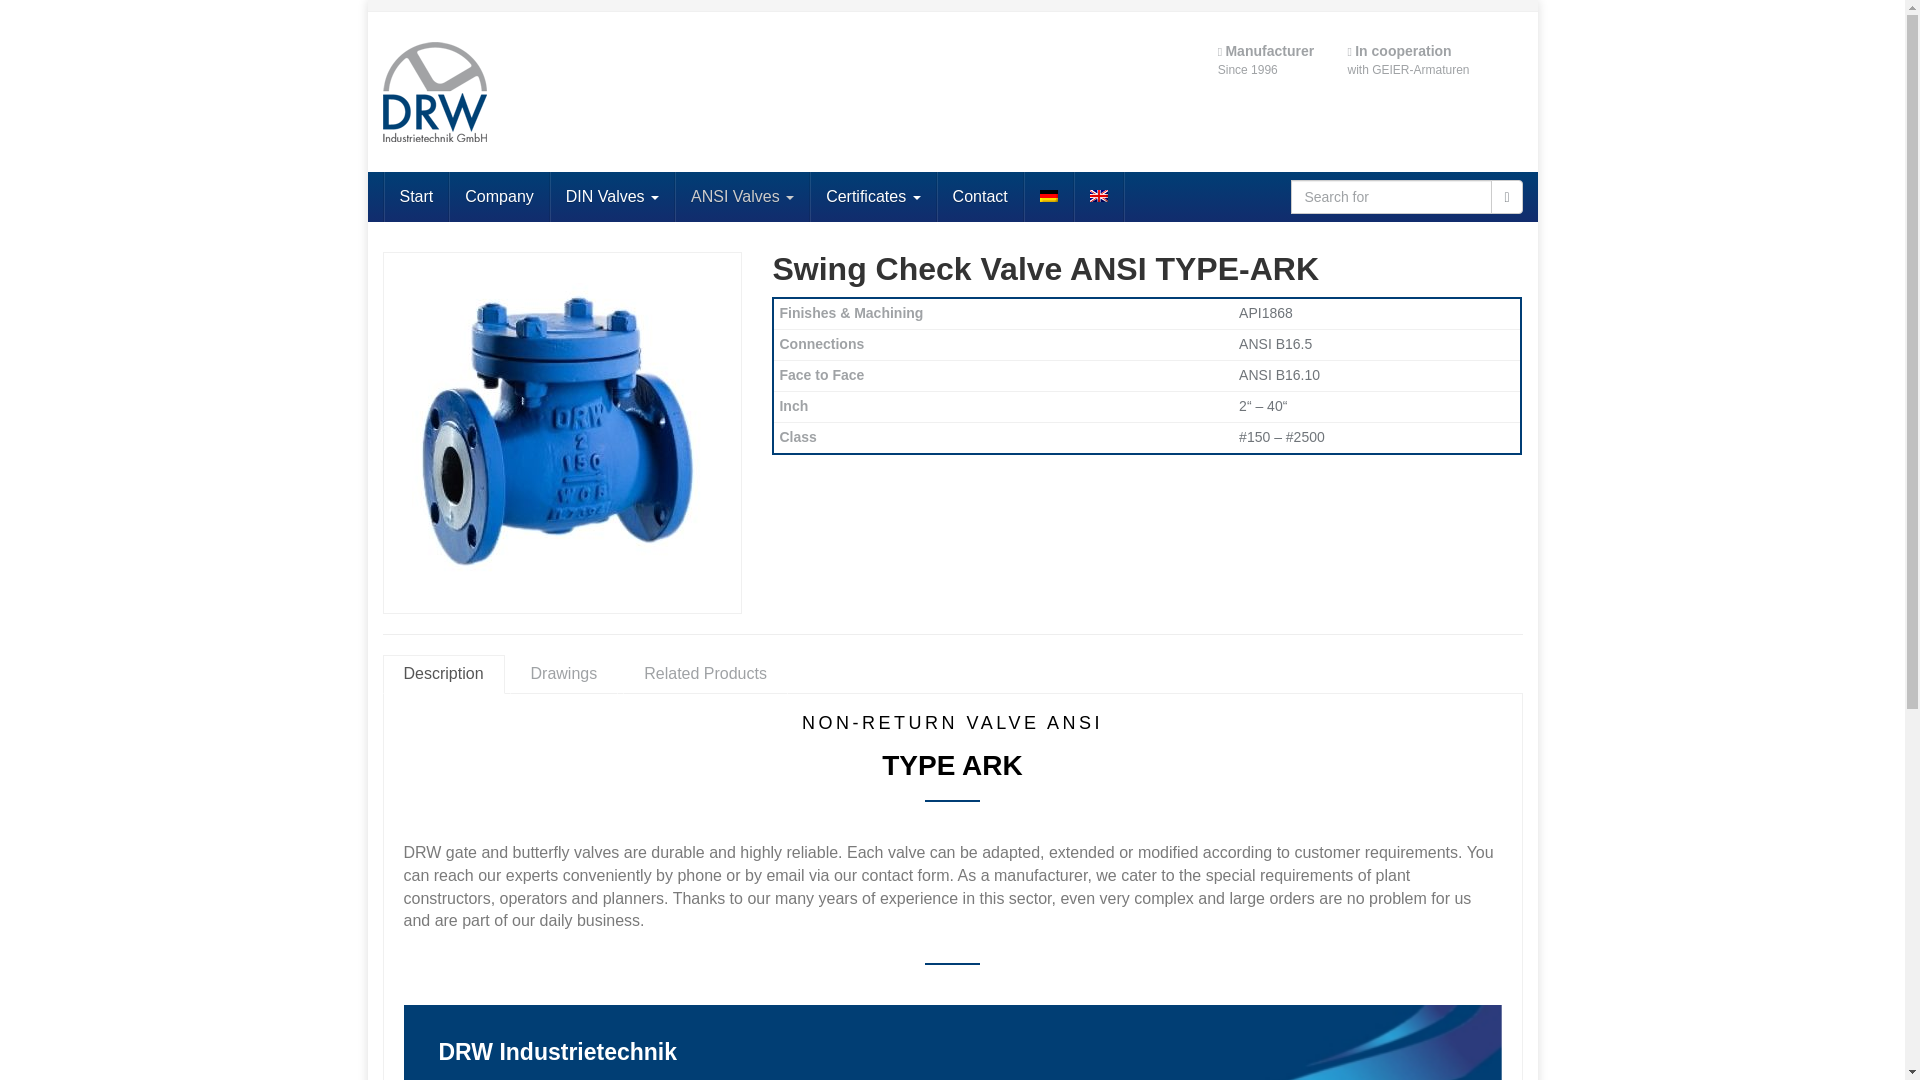 The width and height of the screenshot is (1920, 1080). Describe the element at coordinates (416, 196) in the screenshot. I see `Start` at that location.